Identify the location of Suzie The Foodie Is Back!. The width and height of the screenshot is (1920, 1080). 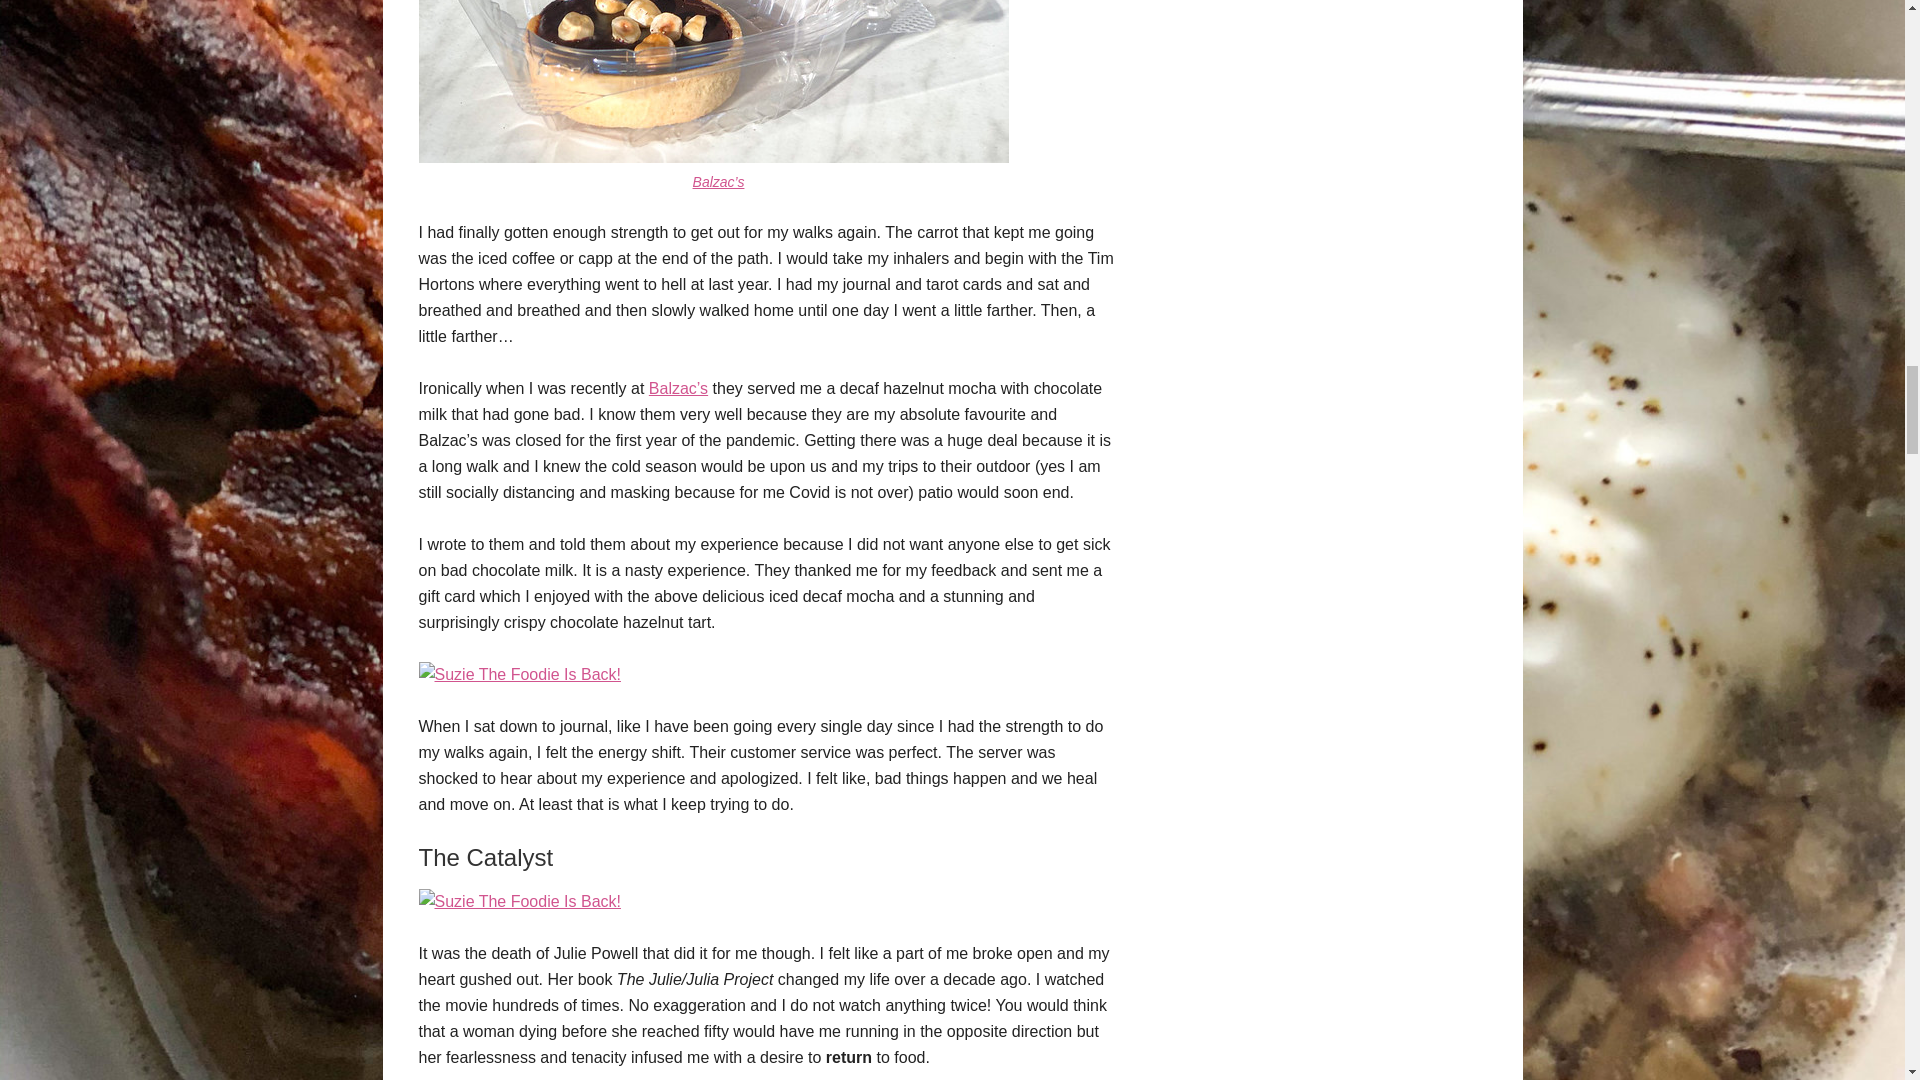
(519, 902).